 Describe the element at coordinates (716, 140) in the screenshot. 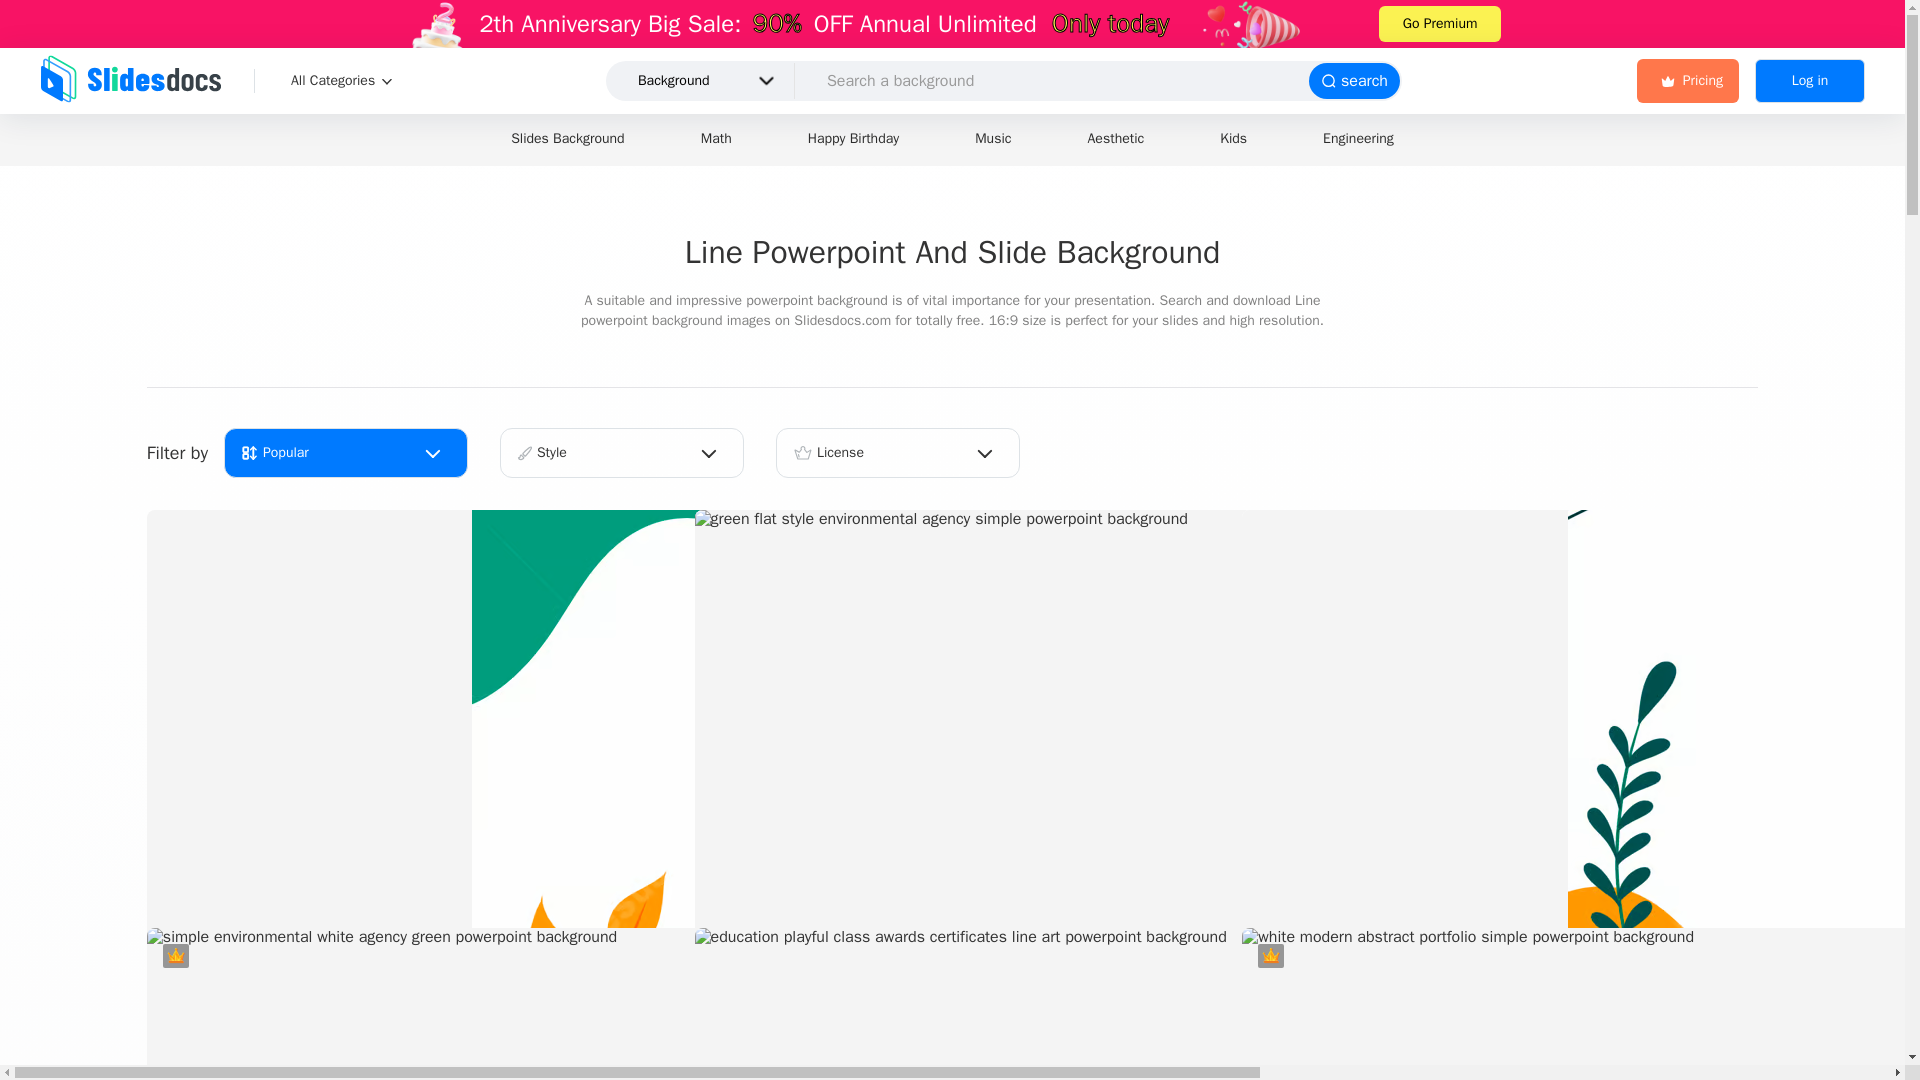

I see `Math` at that location.